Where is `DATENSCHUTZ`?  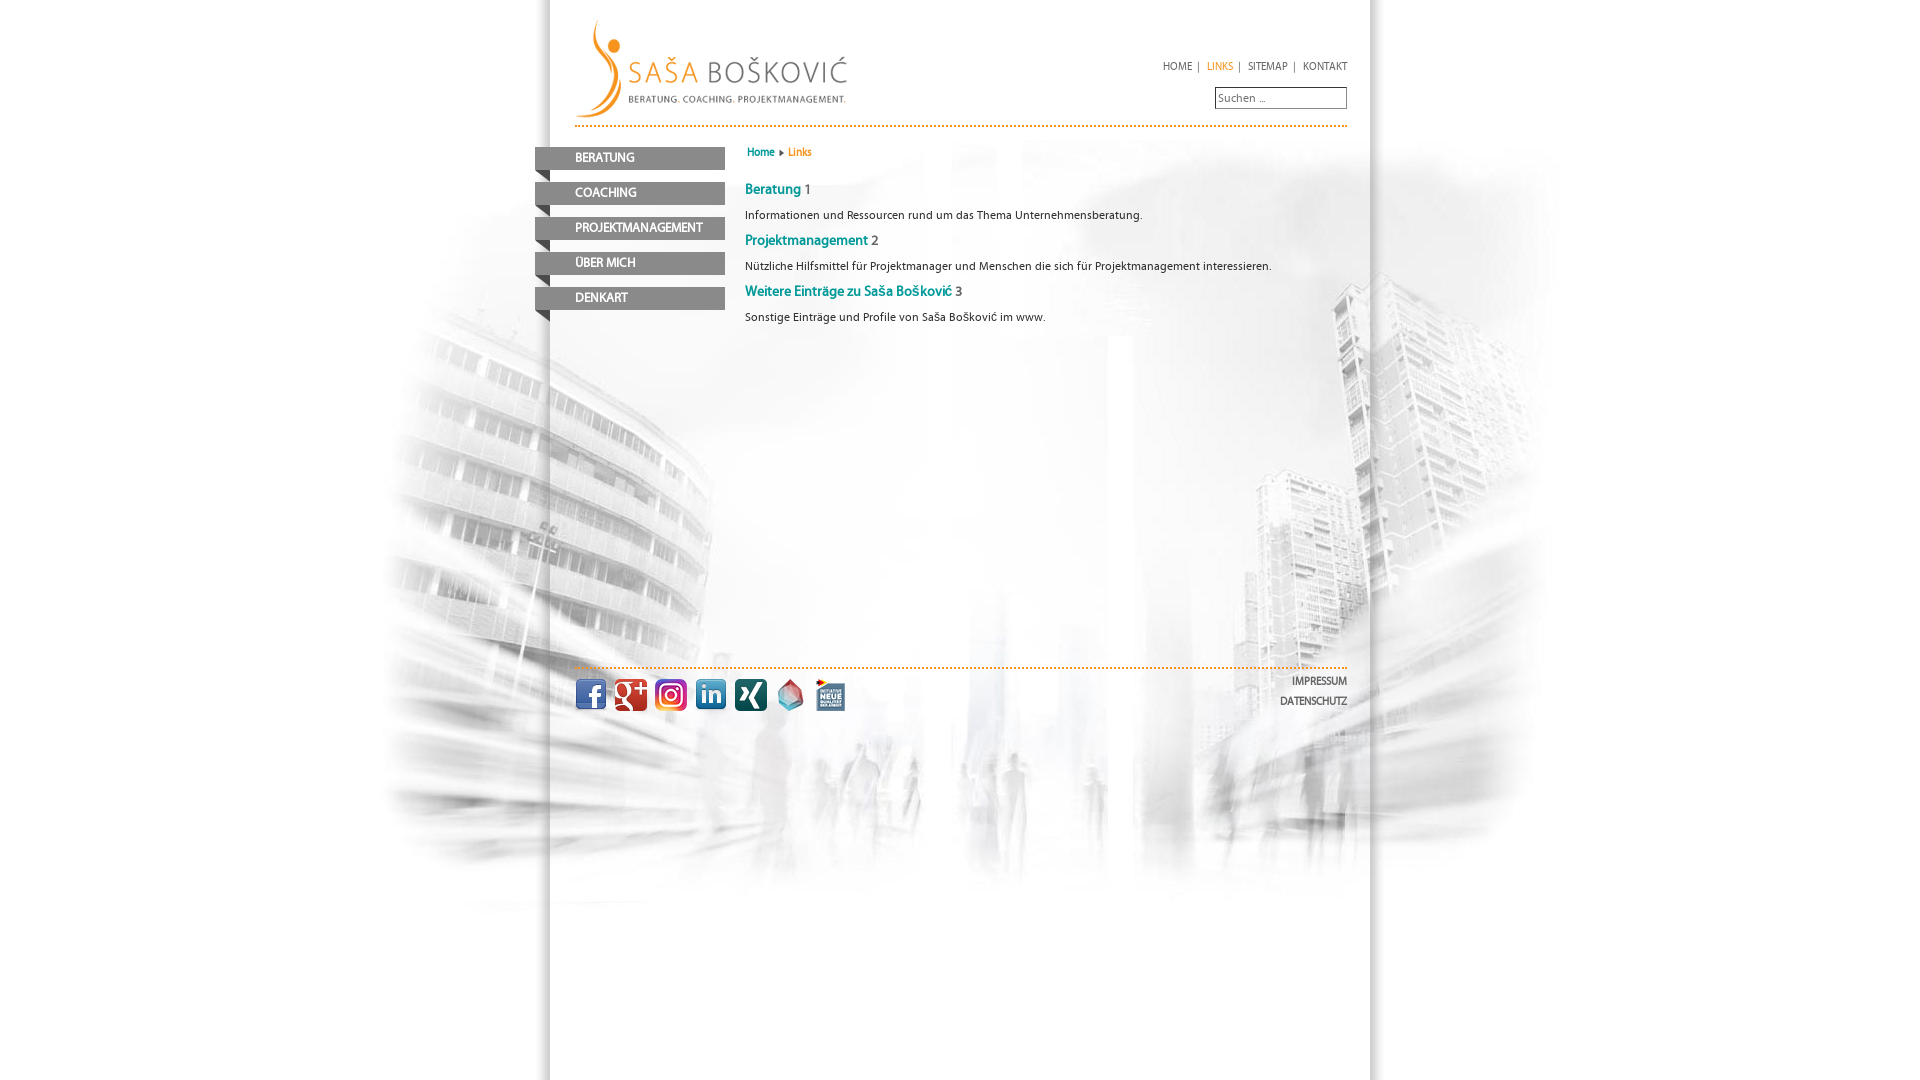 DATENSCHUTZ is located at coordinates (1314, 702).